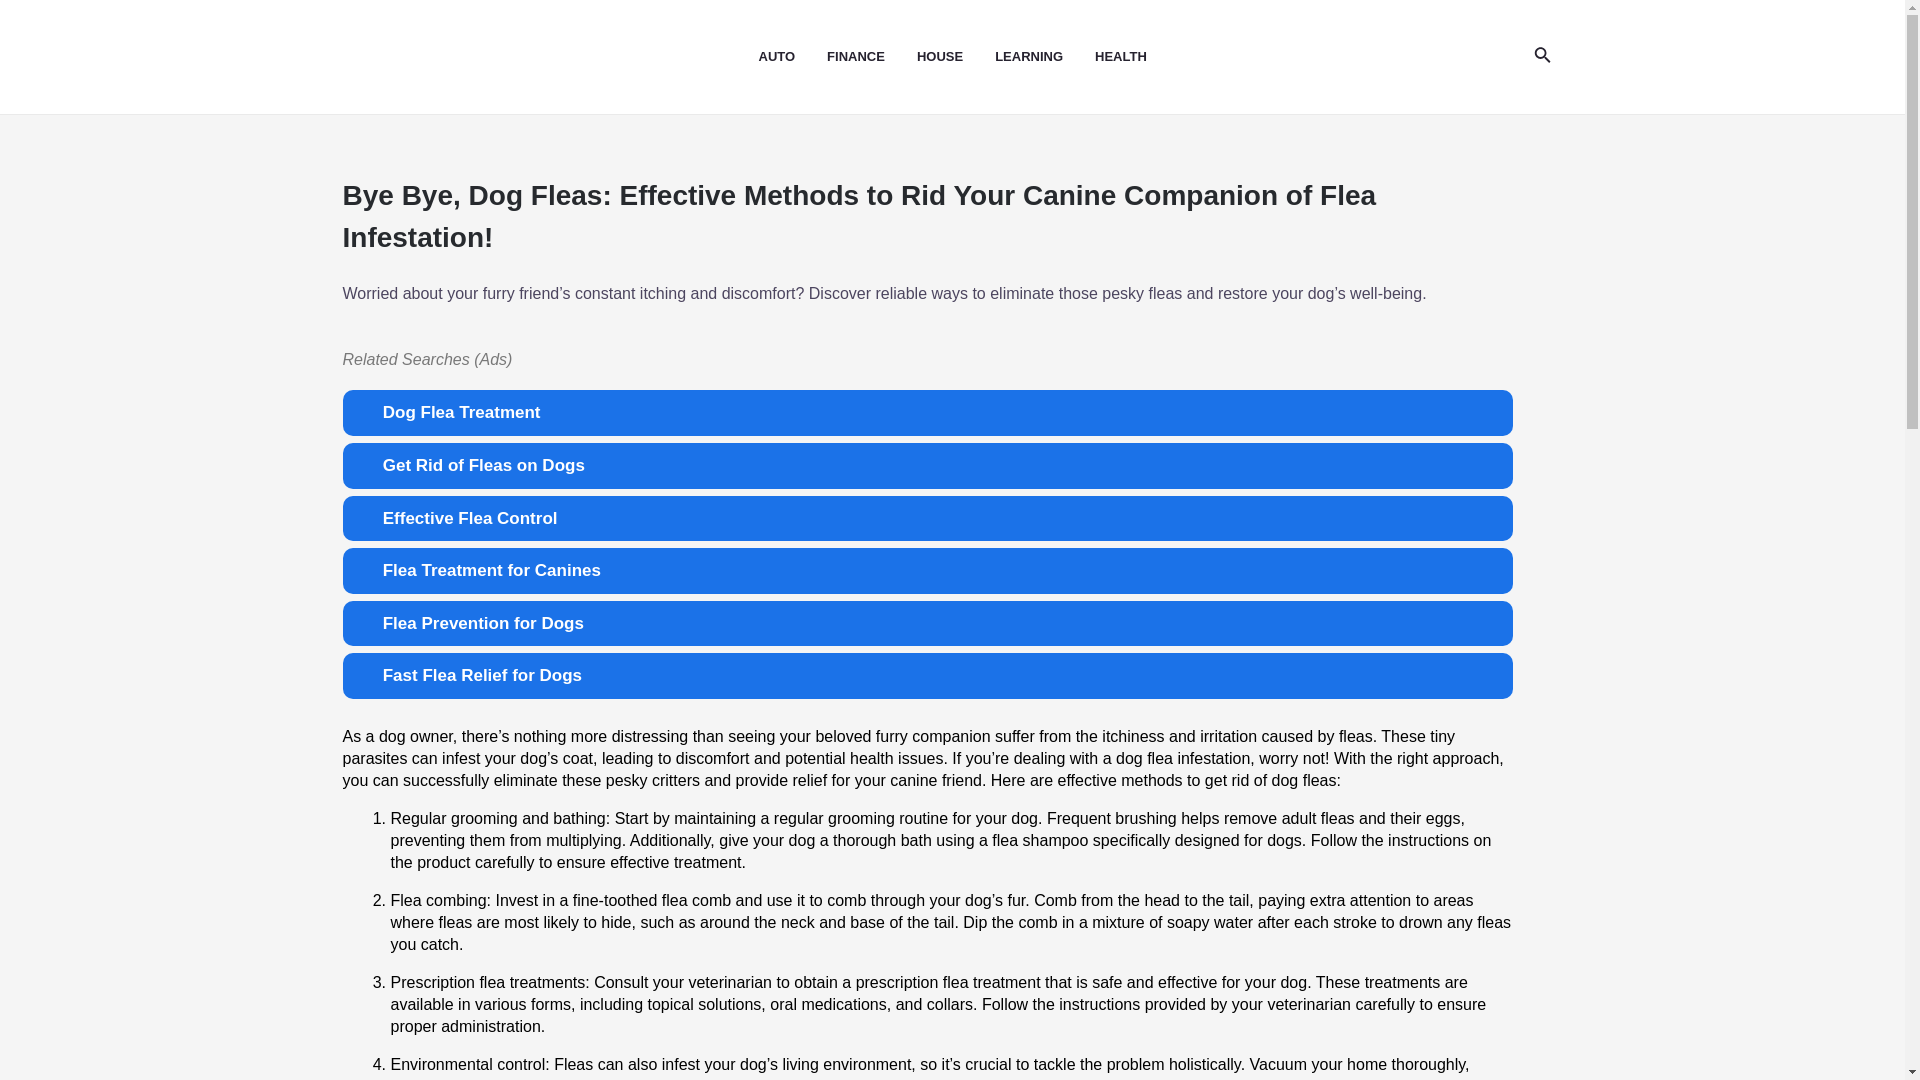  I want to click on FINANCE, so click(872, 57).